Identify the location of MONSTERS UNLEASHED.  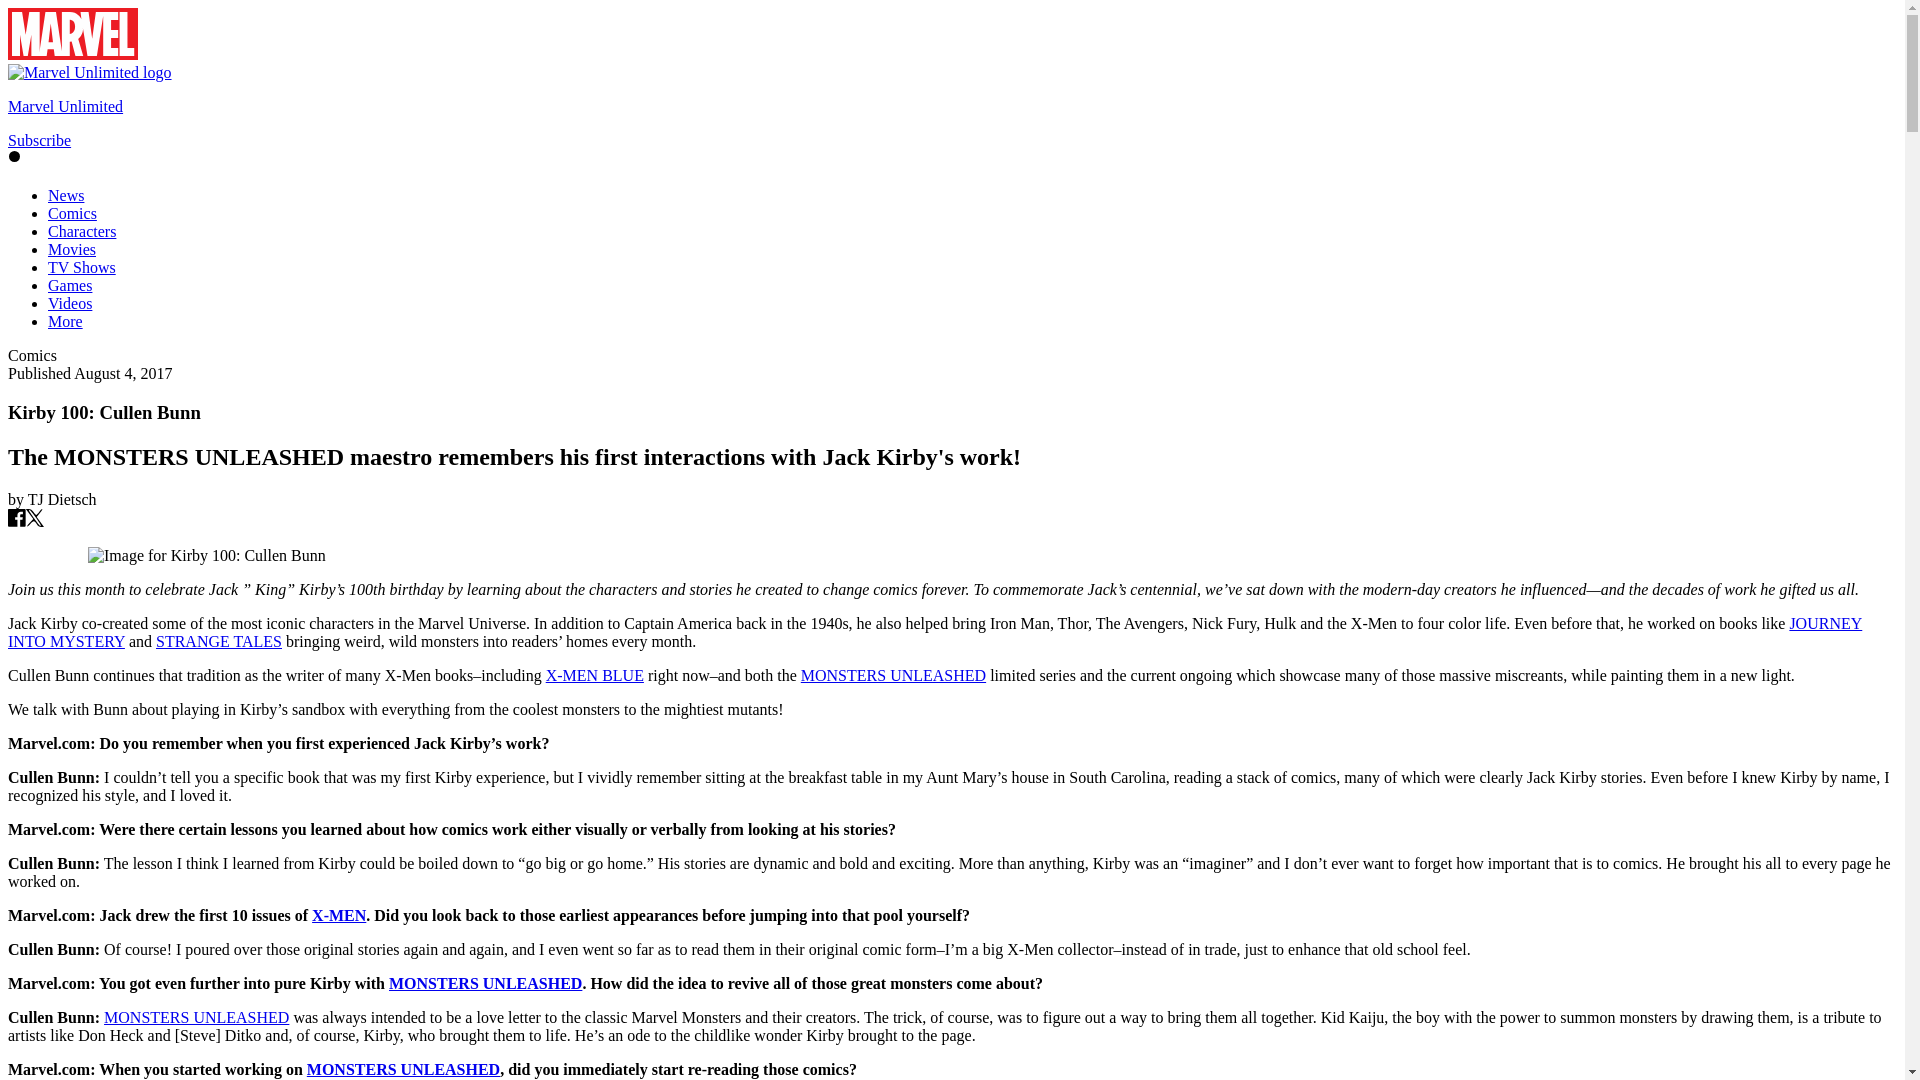
(485, 984).